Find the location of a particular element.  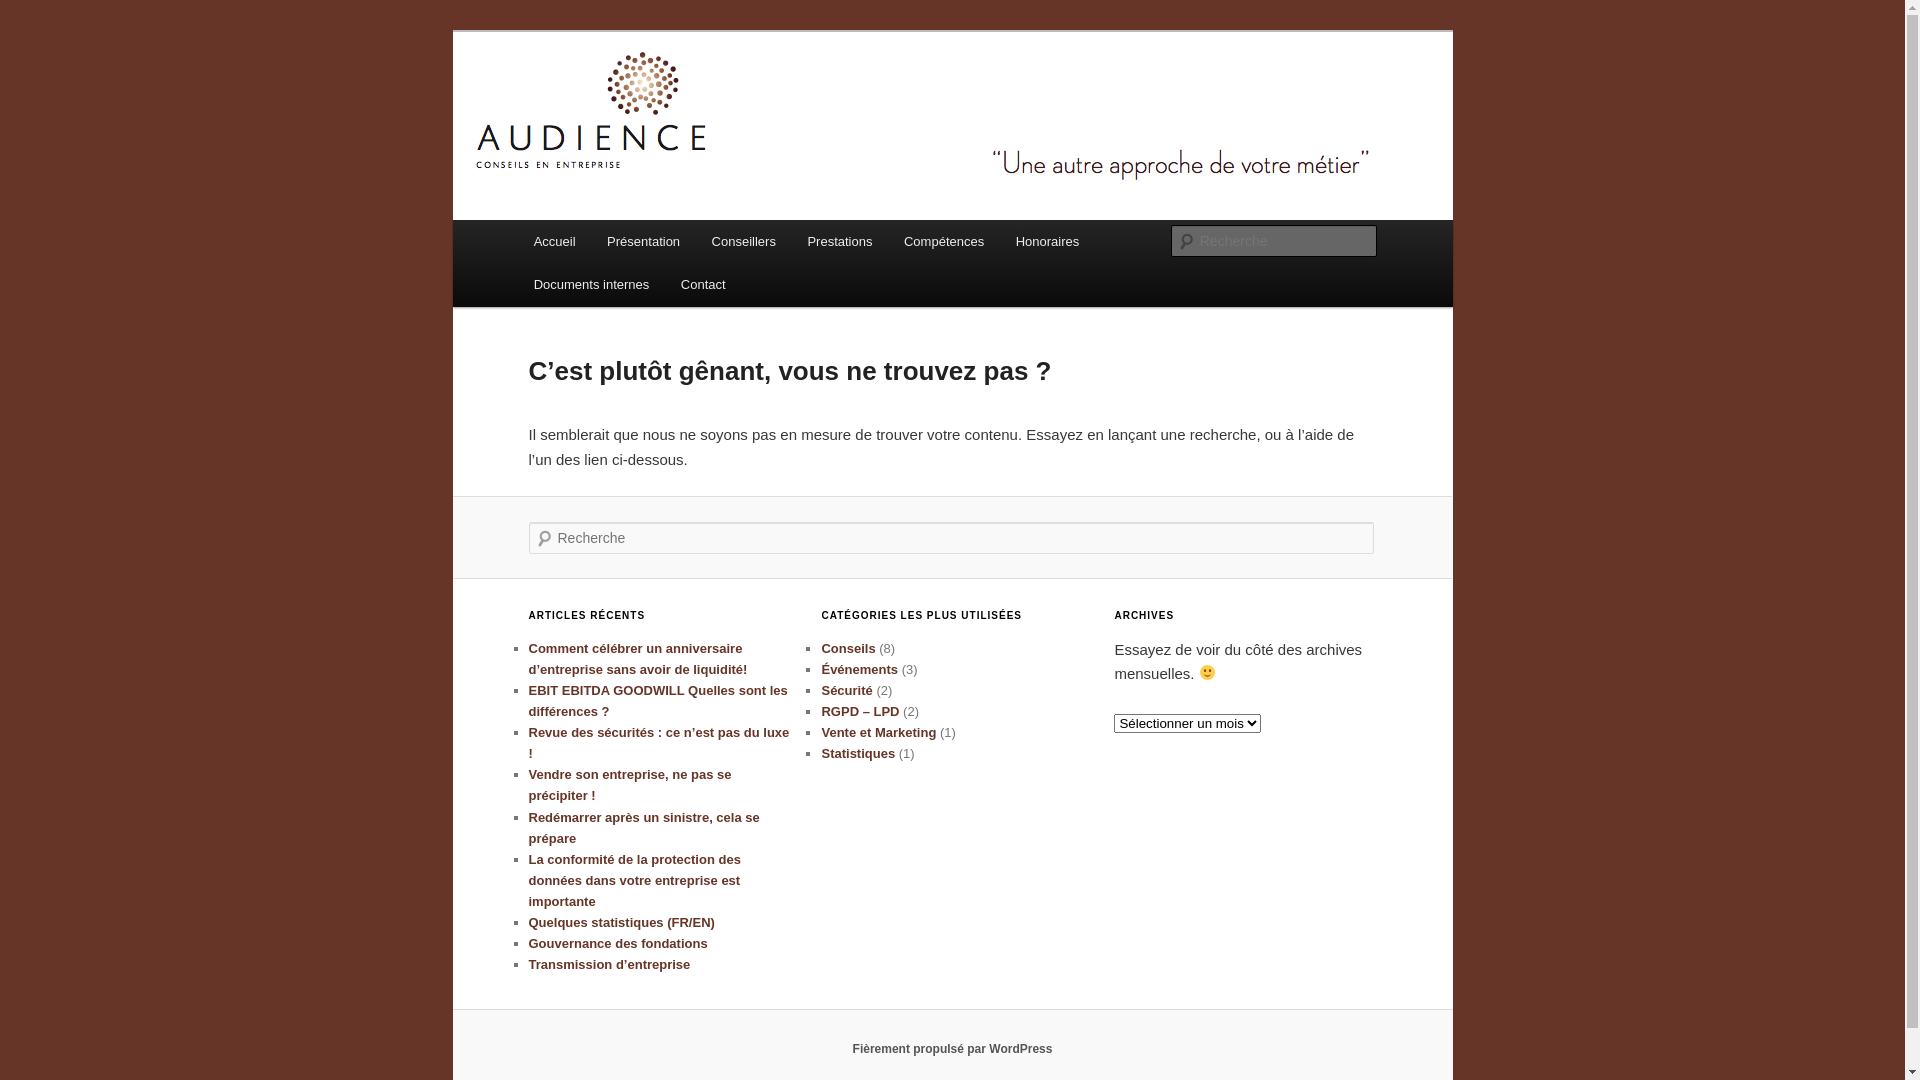

Prestations is located at coordinates (840, 242).